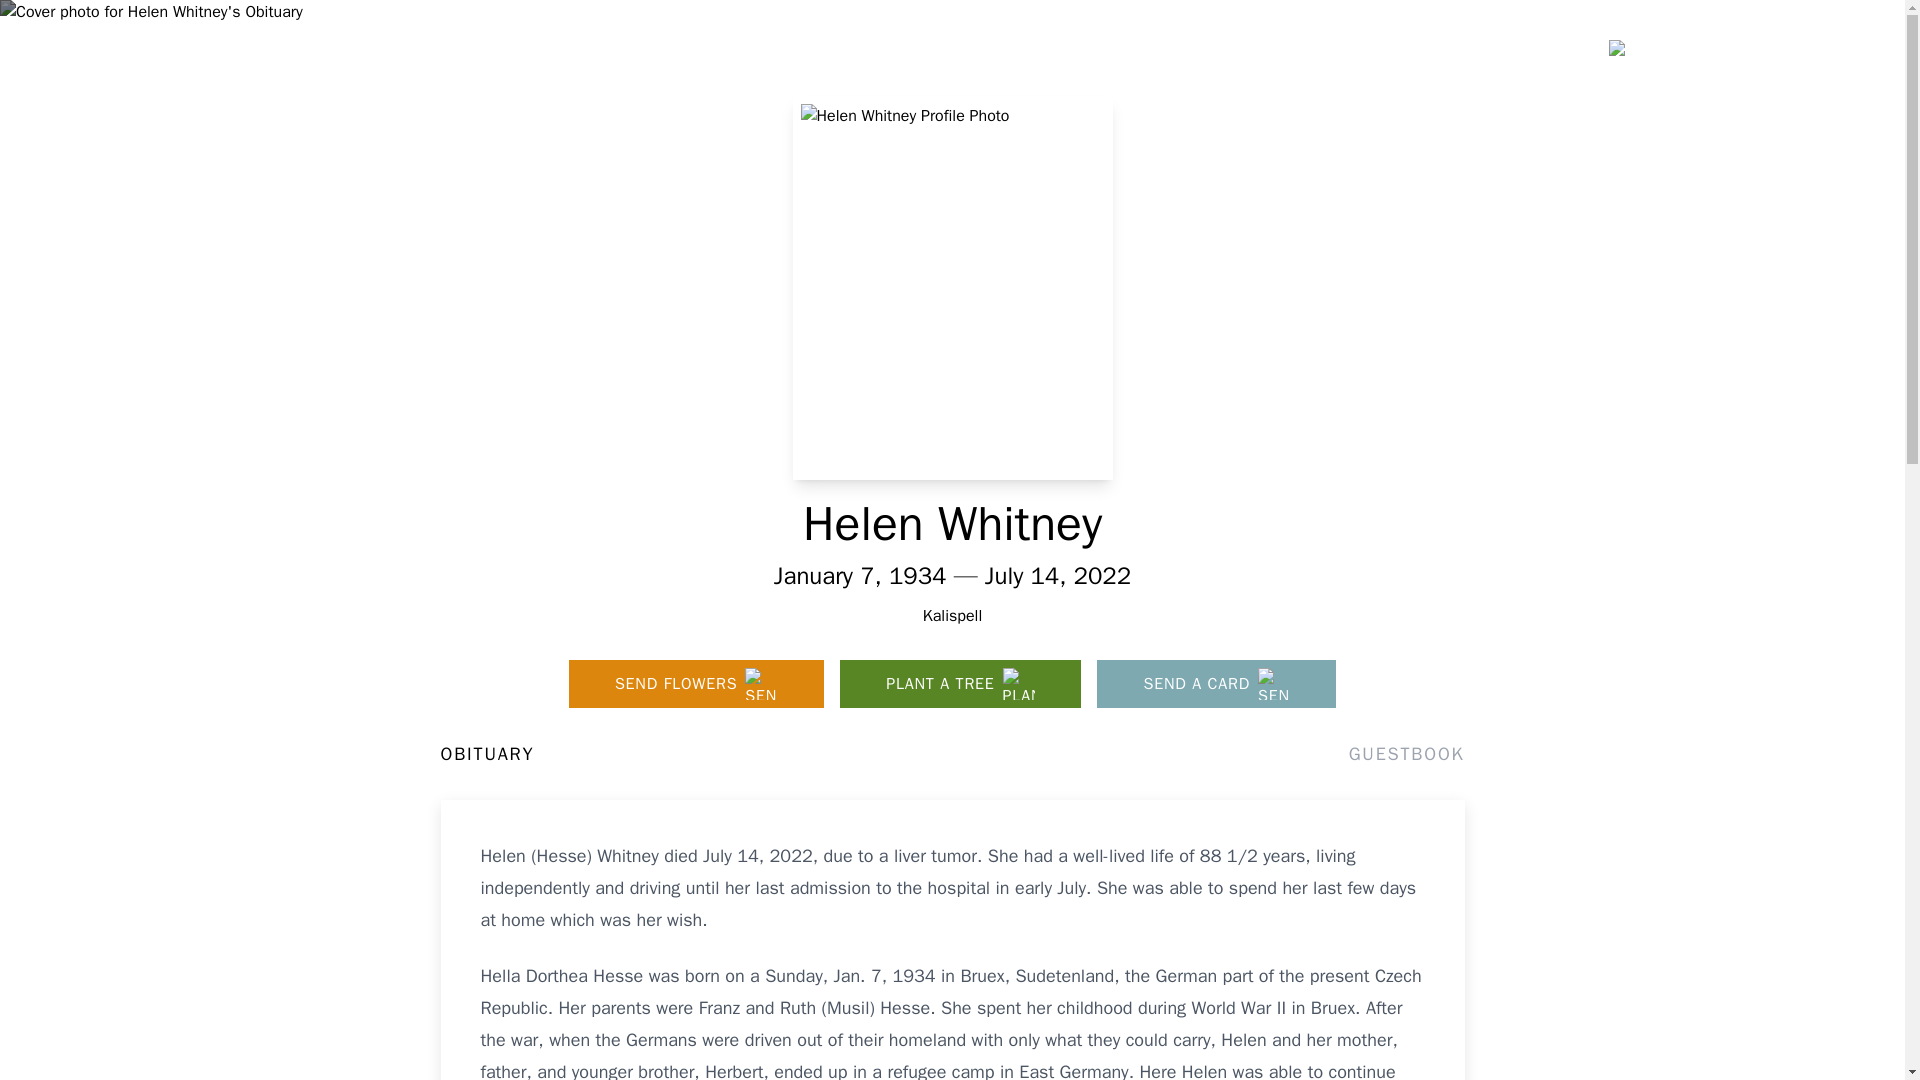  I want to click on SEND FLOWERS, so click(696, 684).